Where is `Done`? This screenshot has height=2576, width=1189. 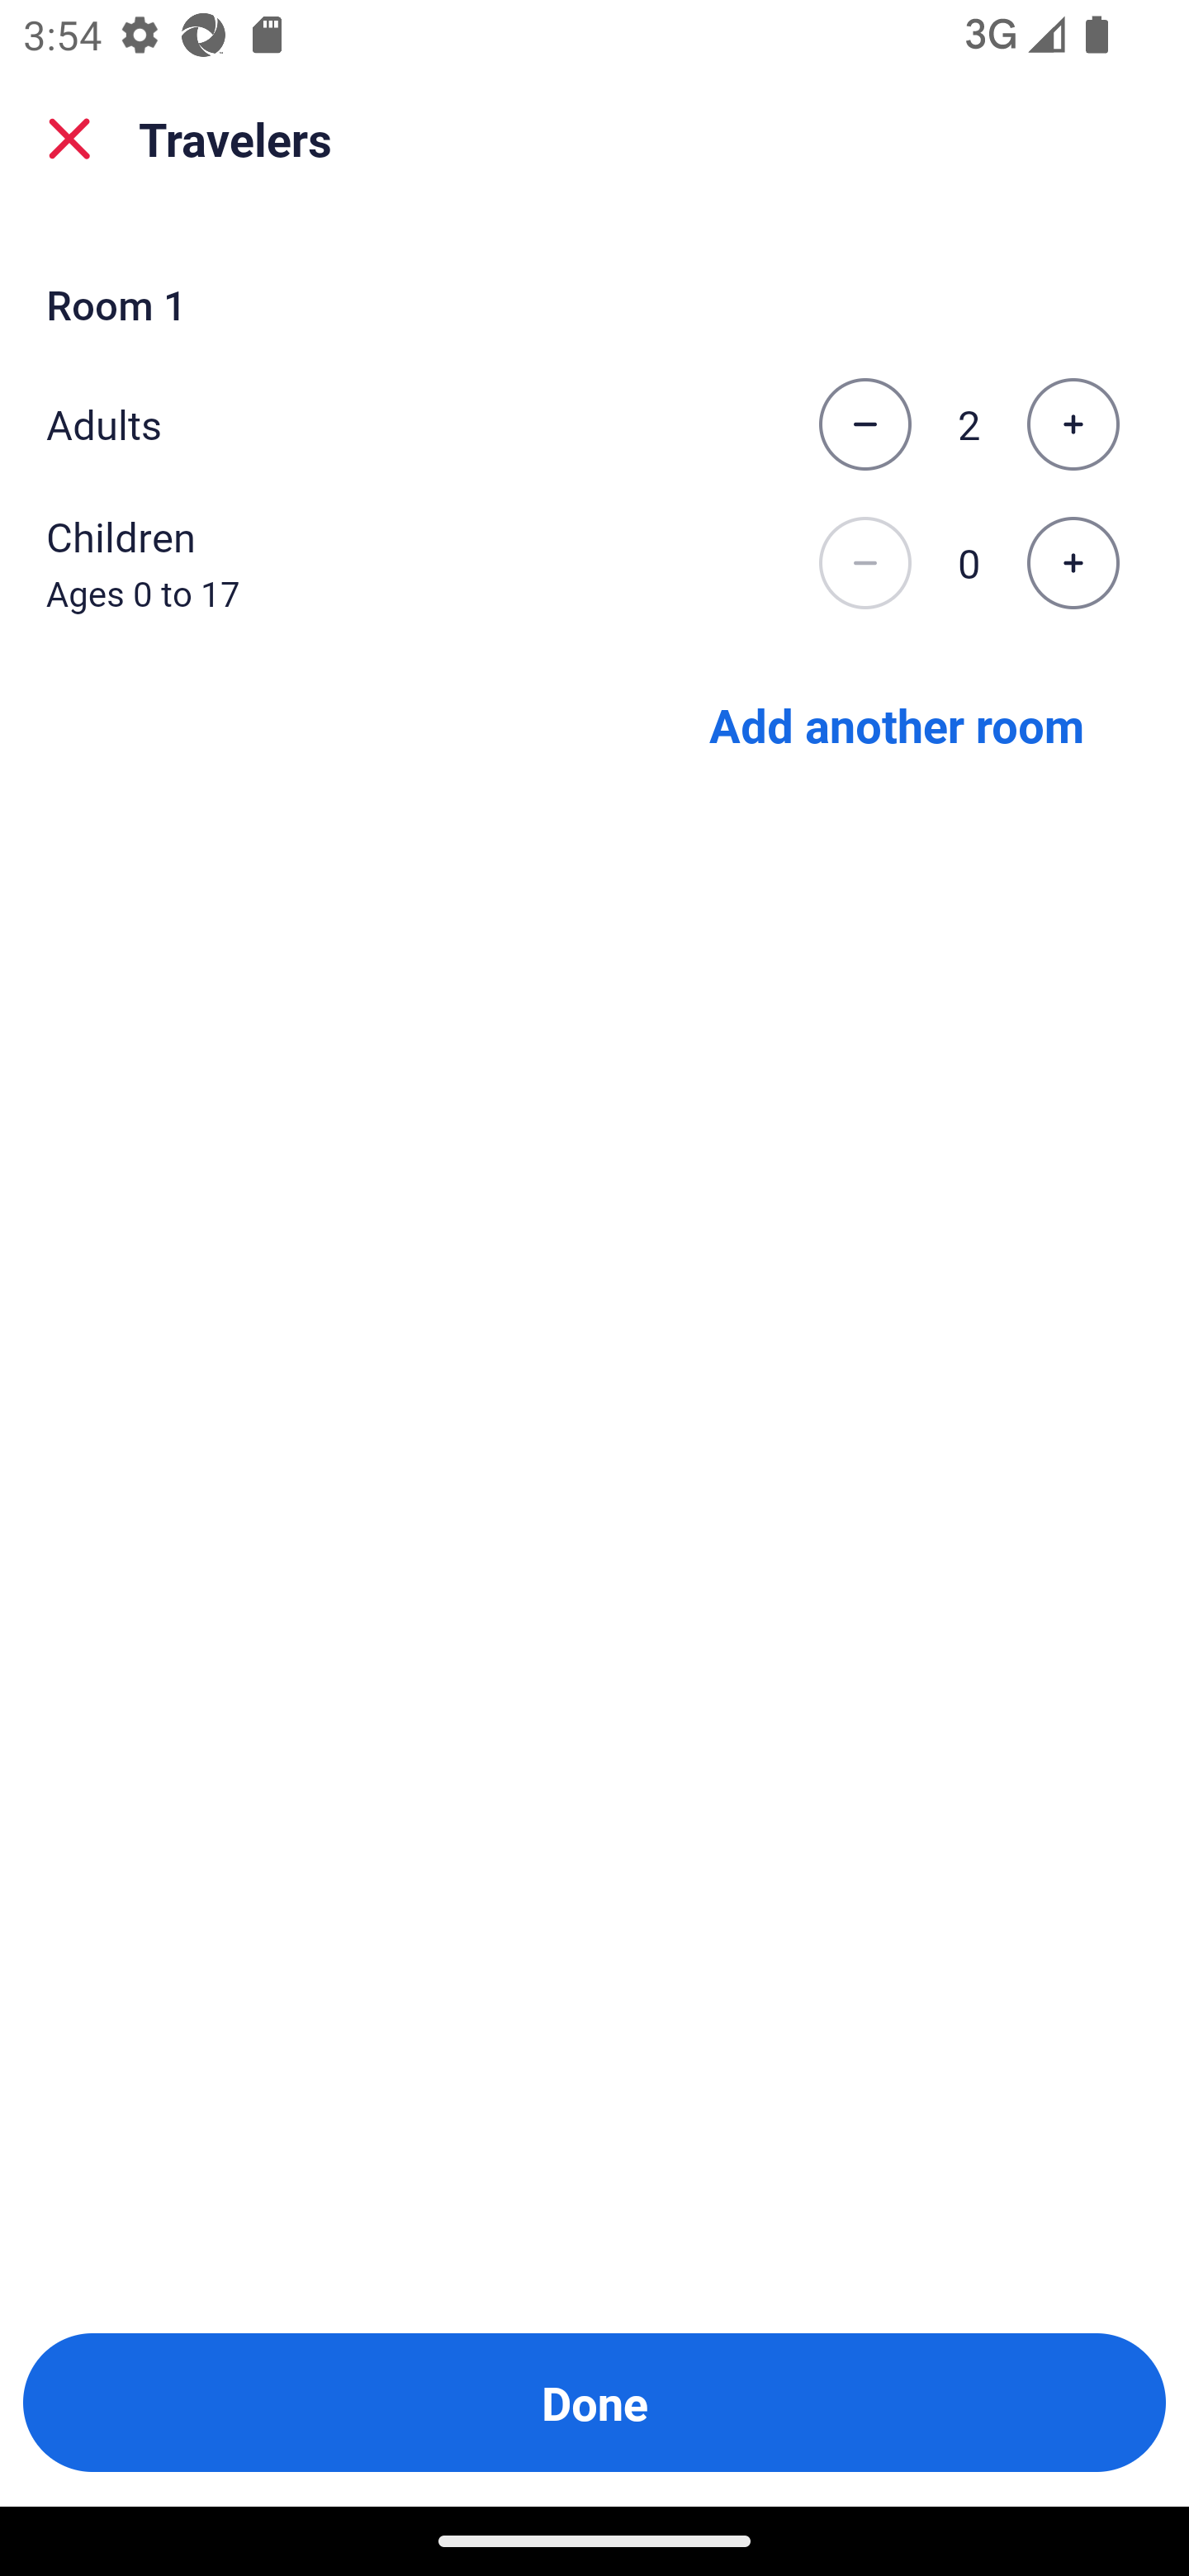
Done is located at coordinates (594, 2403).